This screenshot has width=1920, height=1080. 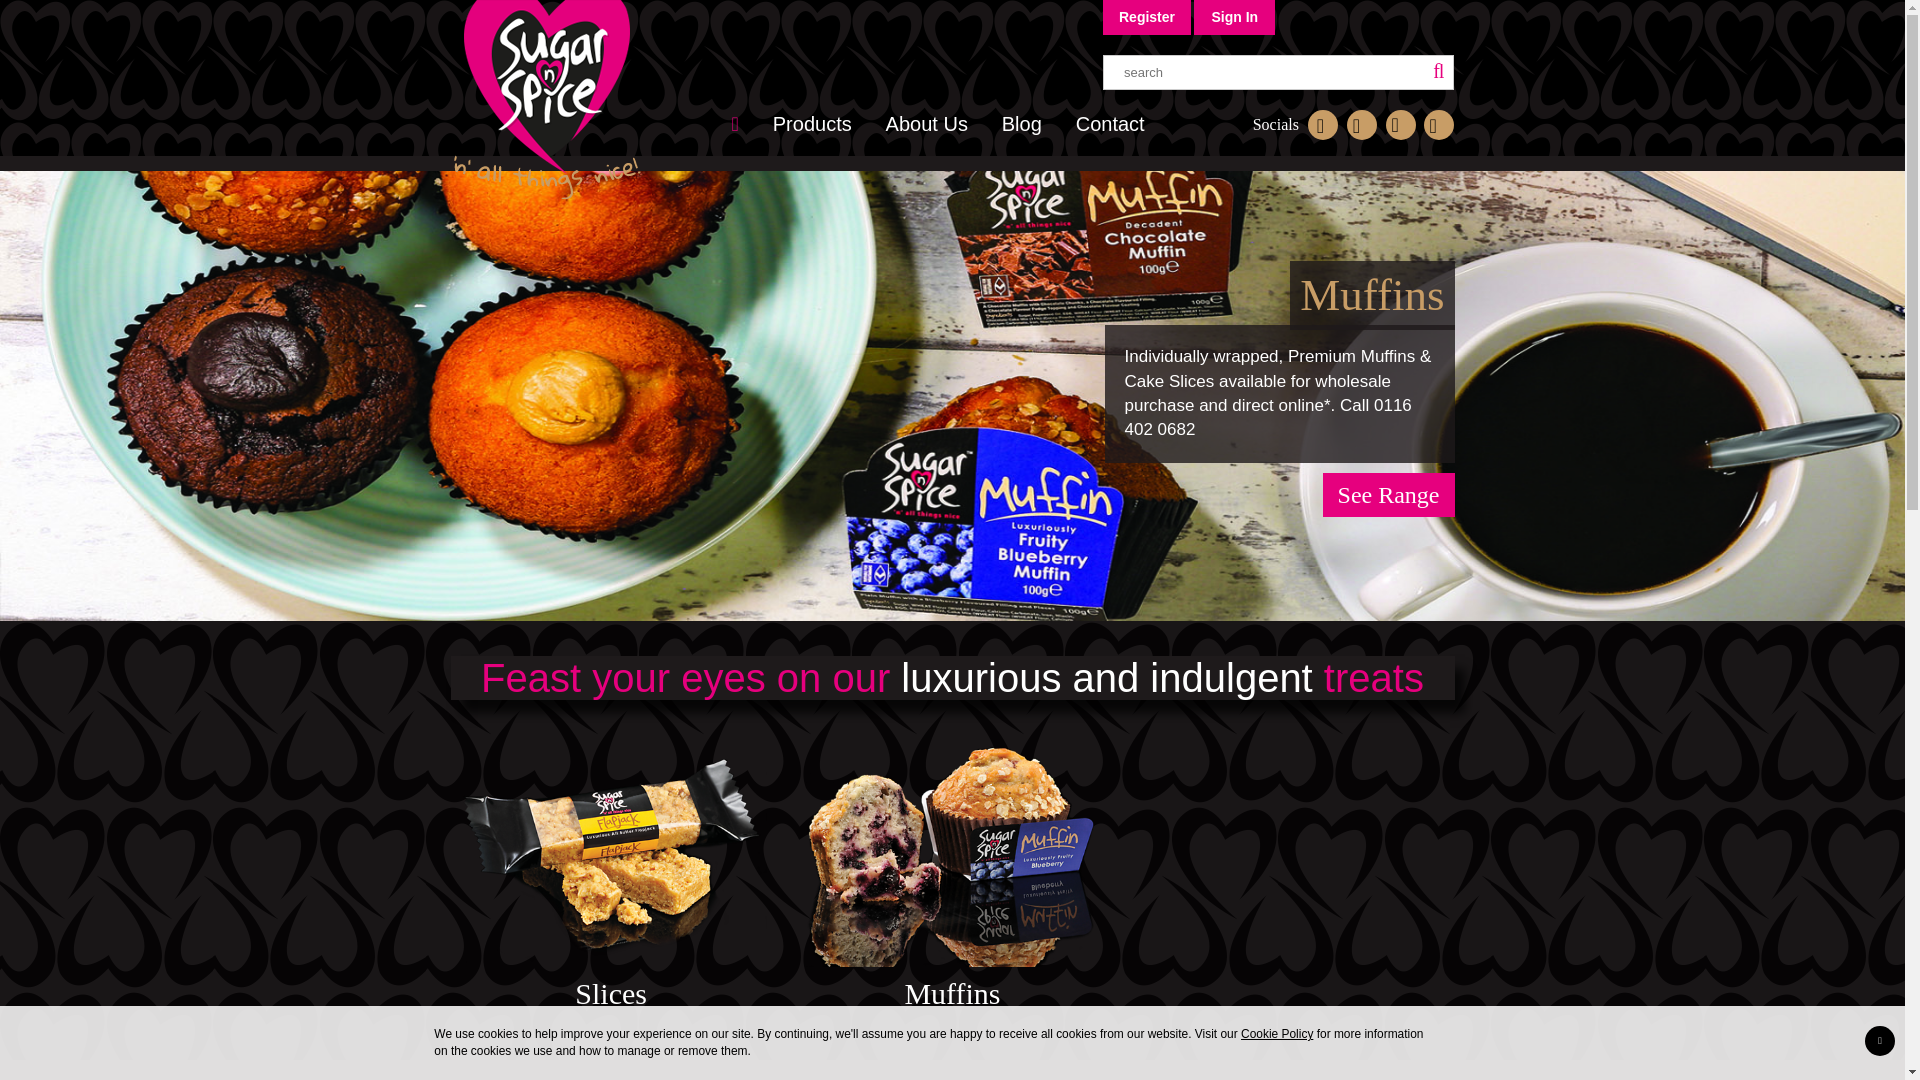 What do you see at coordinates (1278, 72) in the screenshot?
I see `Search store` at bounding box center [1278, 72].